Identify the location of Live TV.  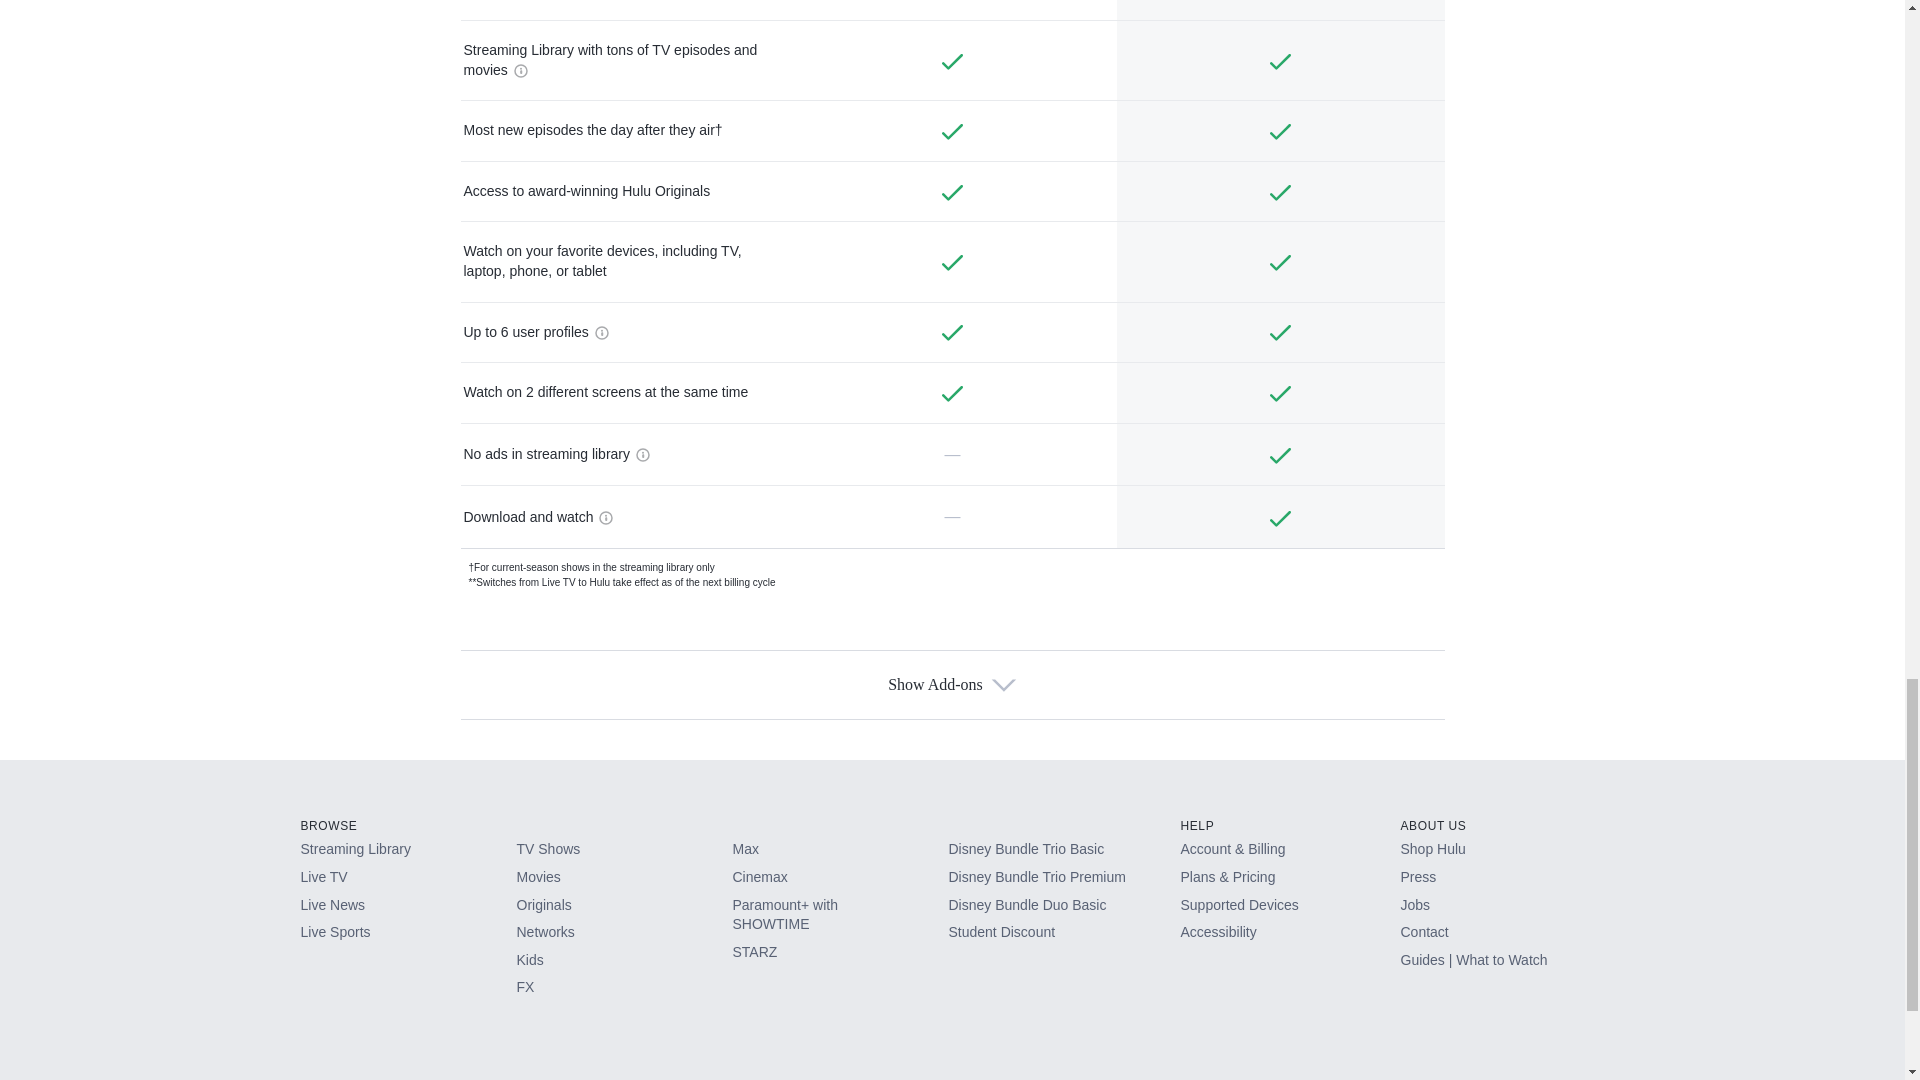
(408, 882).